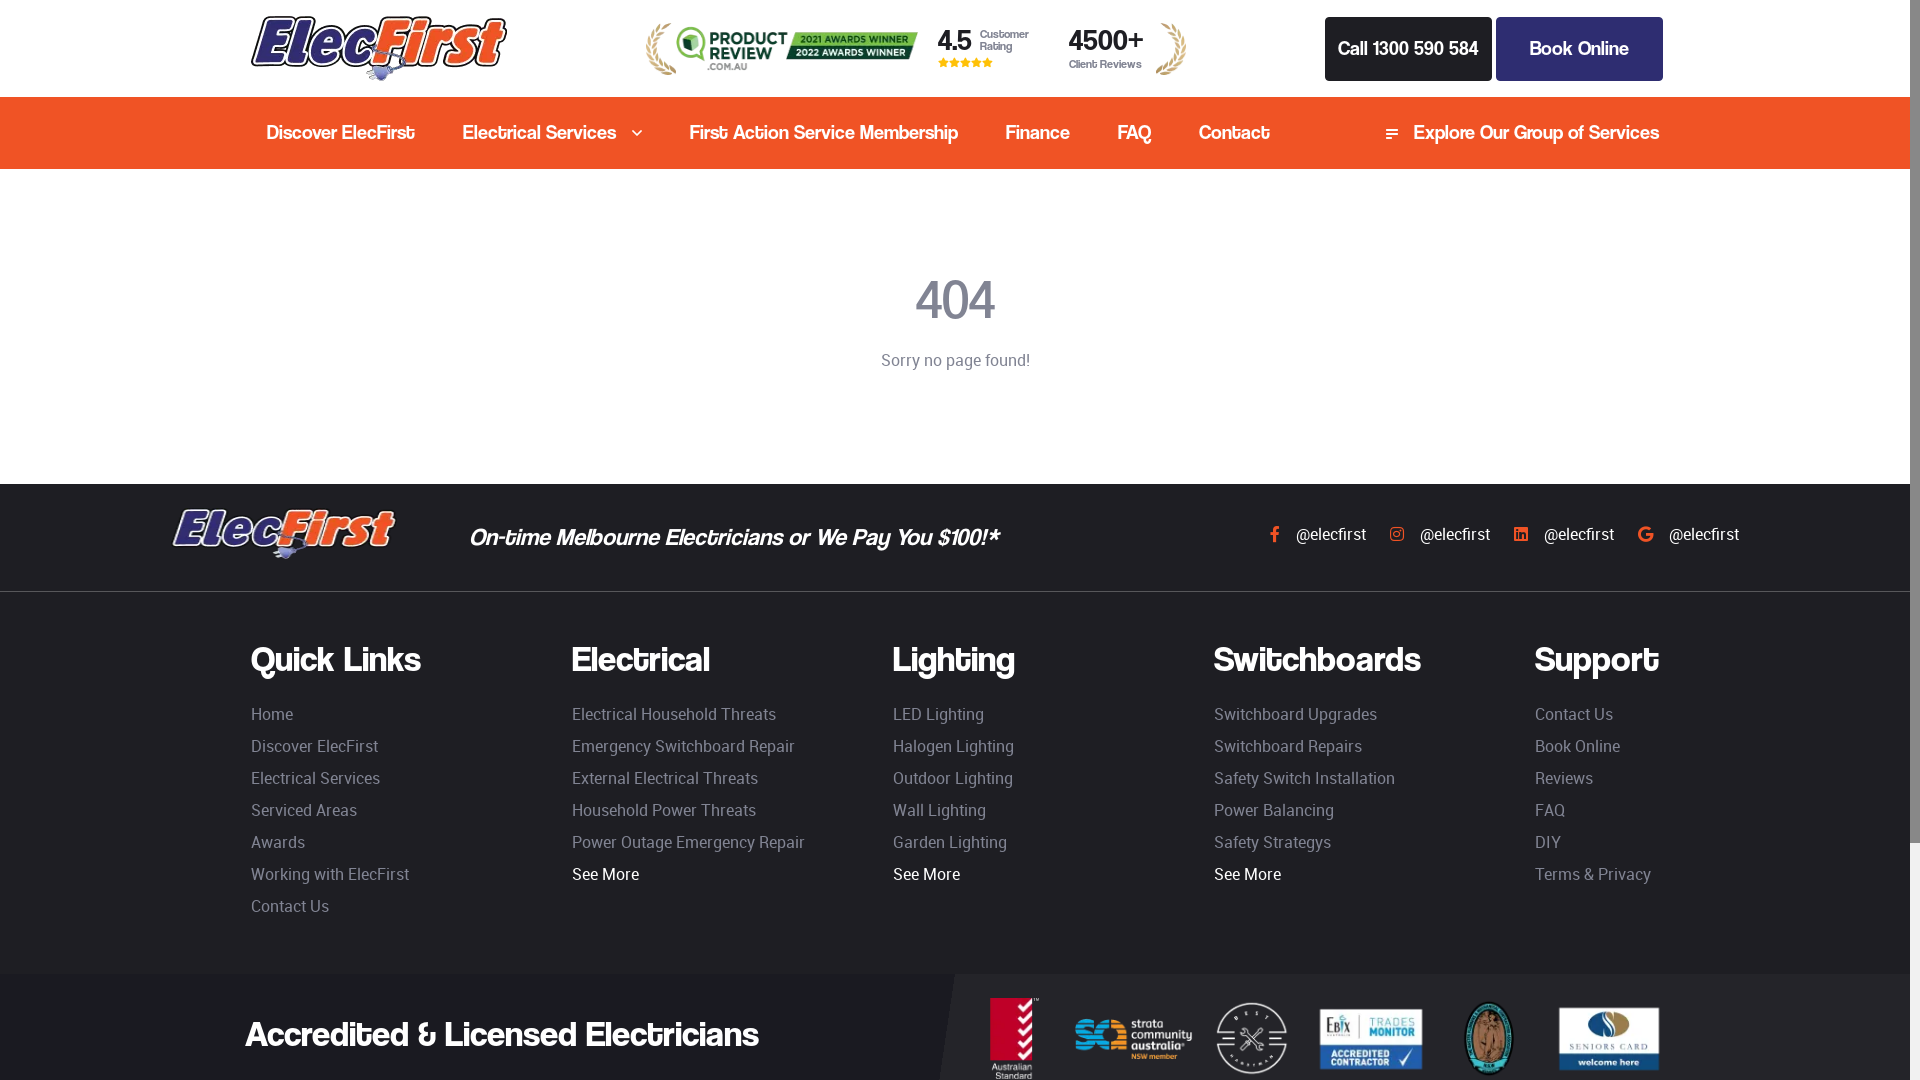  I want to click on Home, so click(272, 714).